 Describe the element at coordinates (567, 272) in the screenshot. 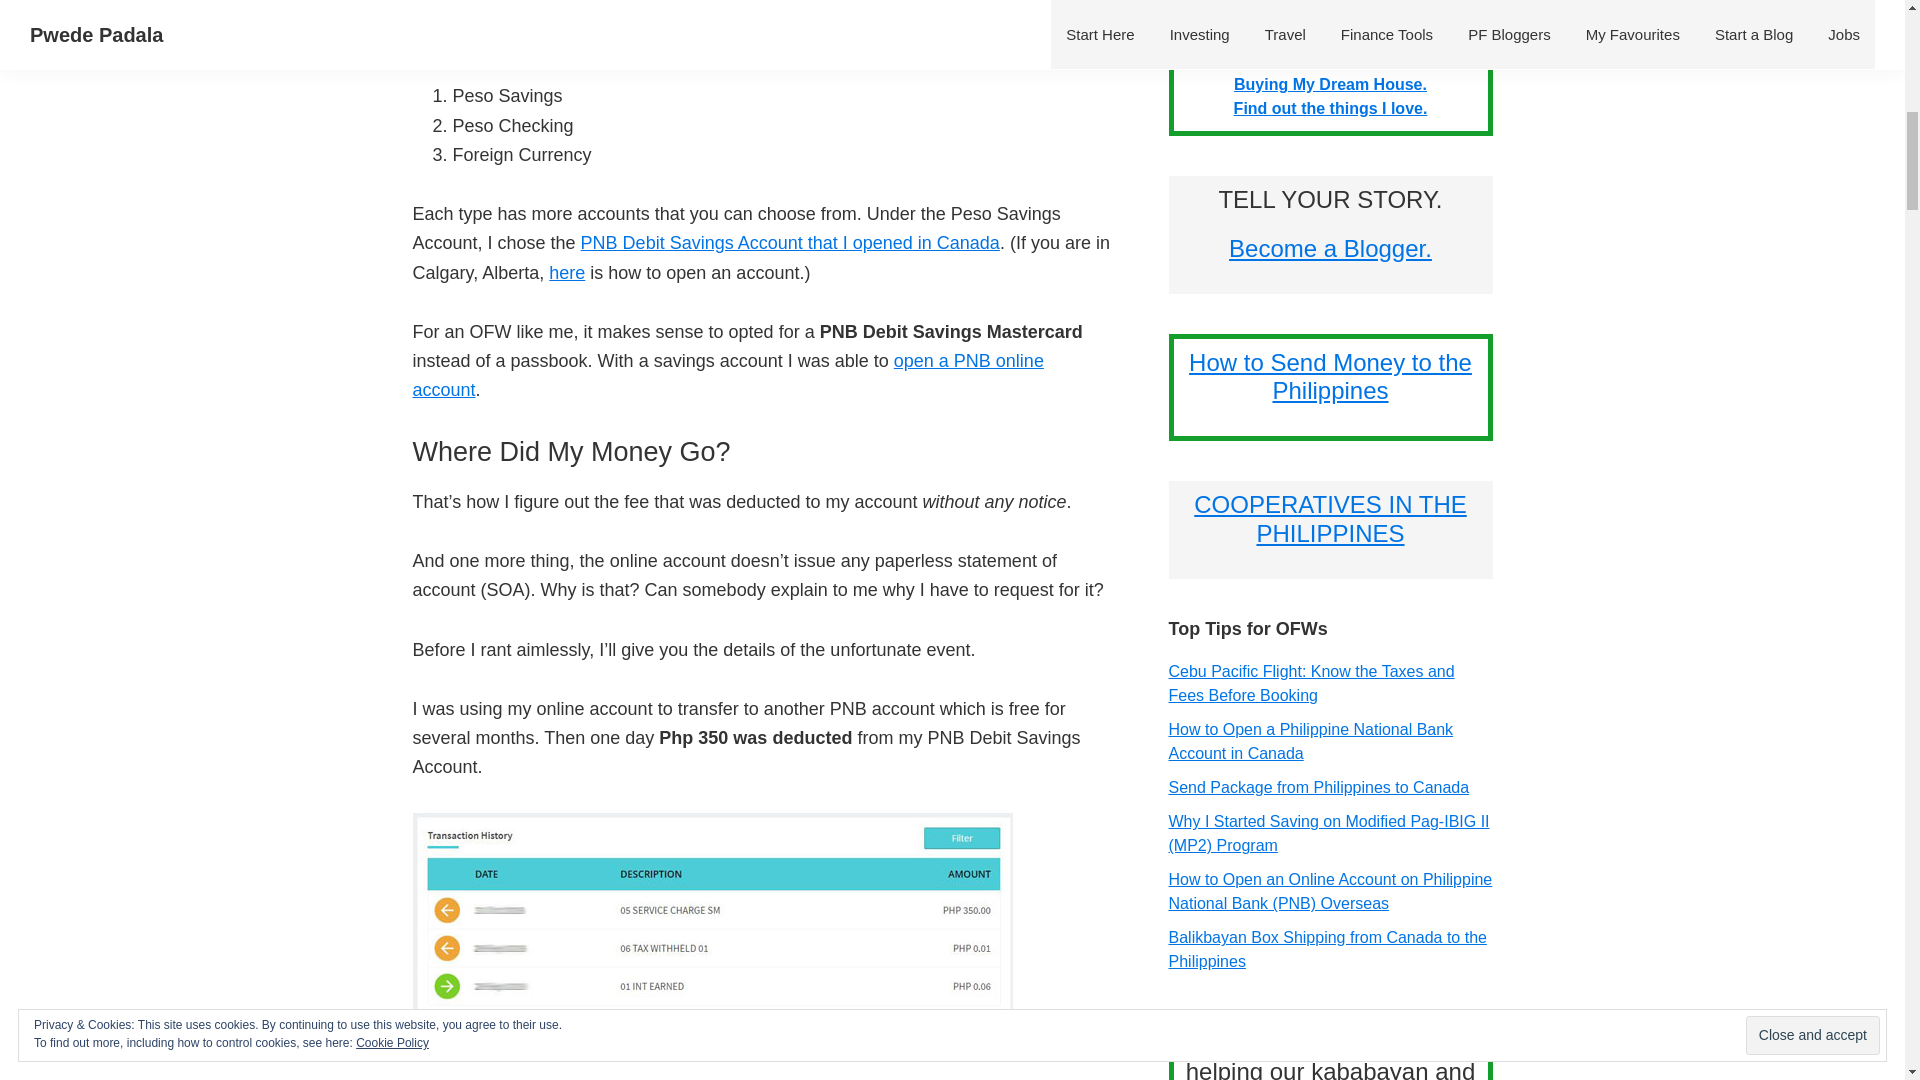

I see `here` at that location.